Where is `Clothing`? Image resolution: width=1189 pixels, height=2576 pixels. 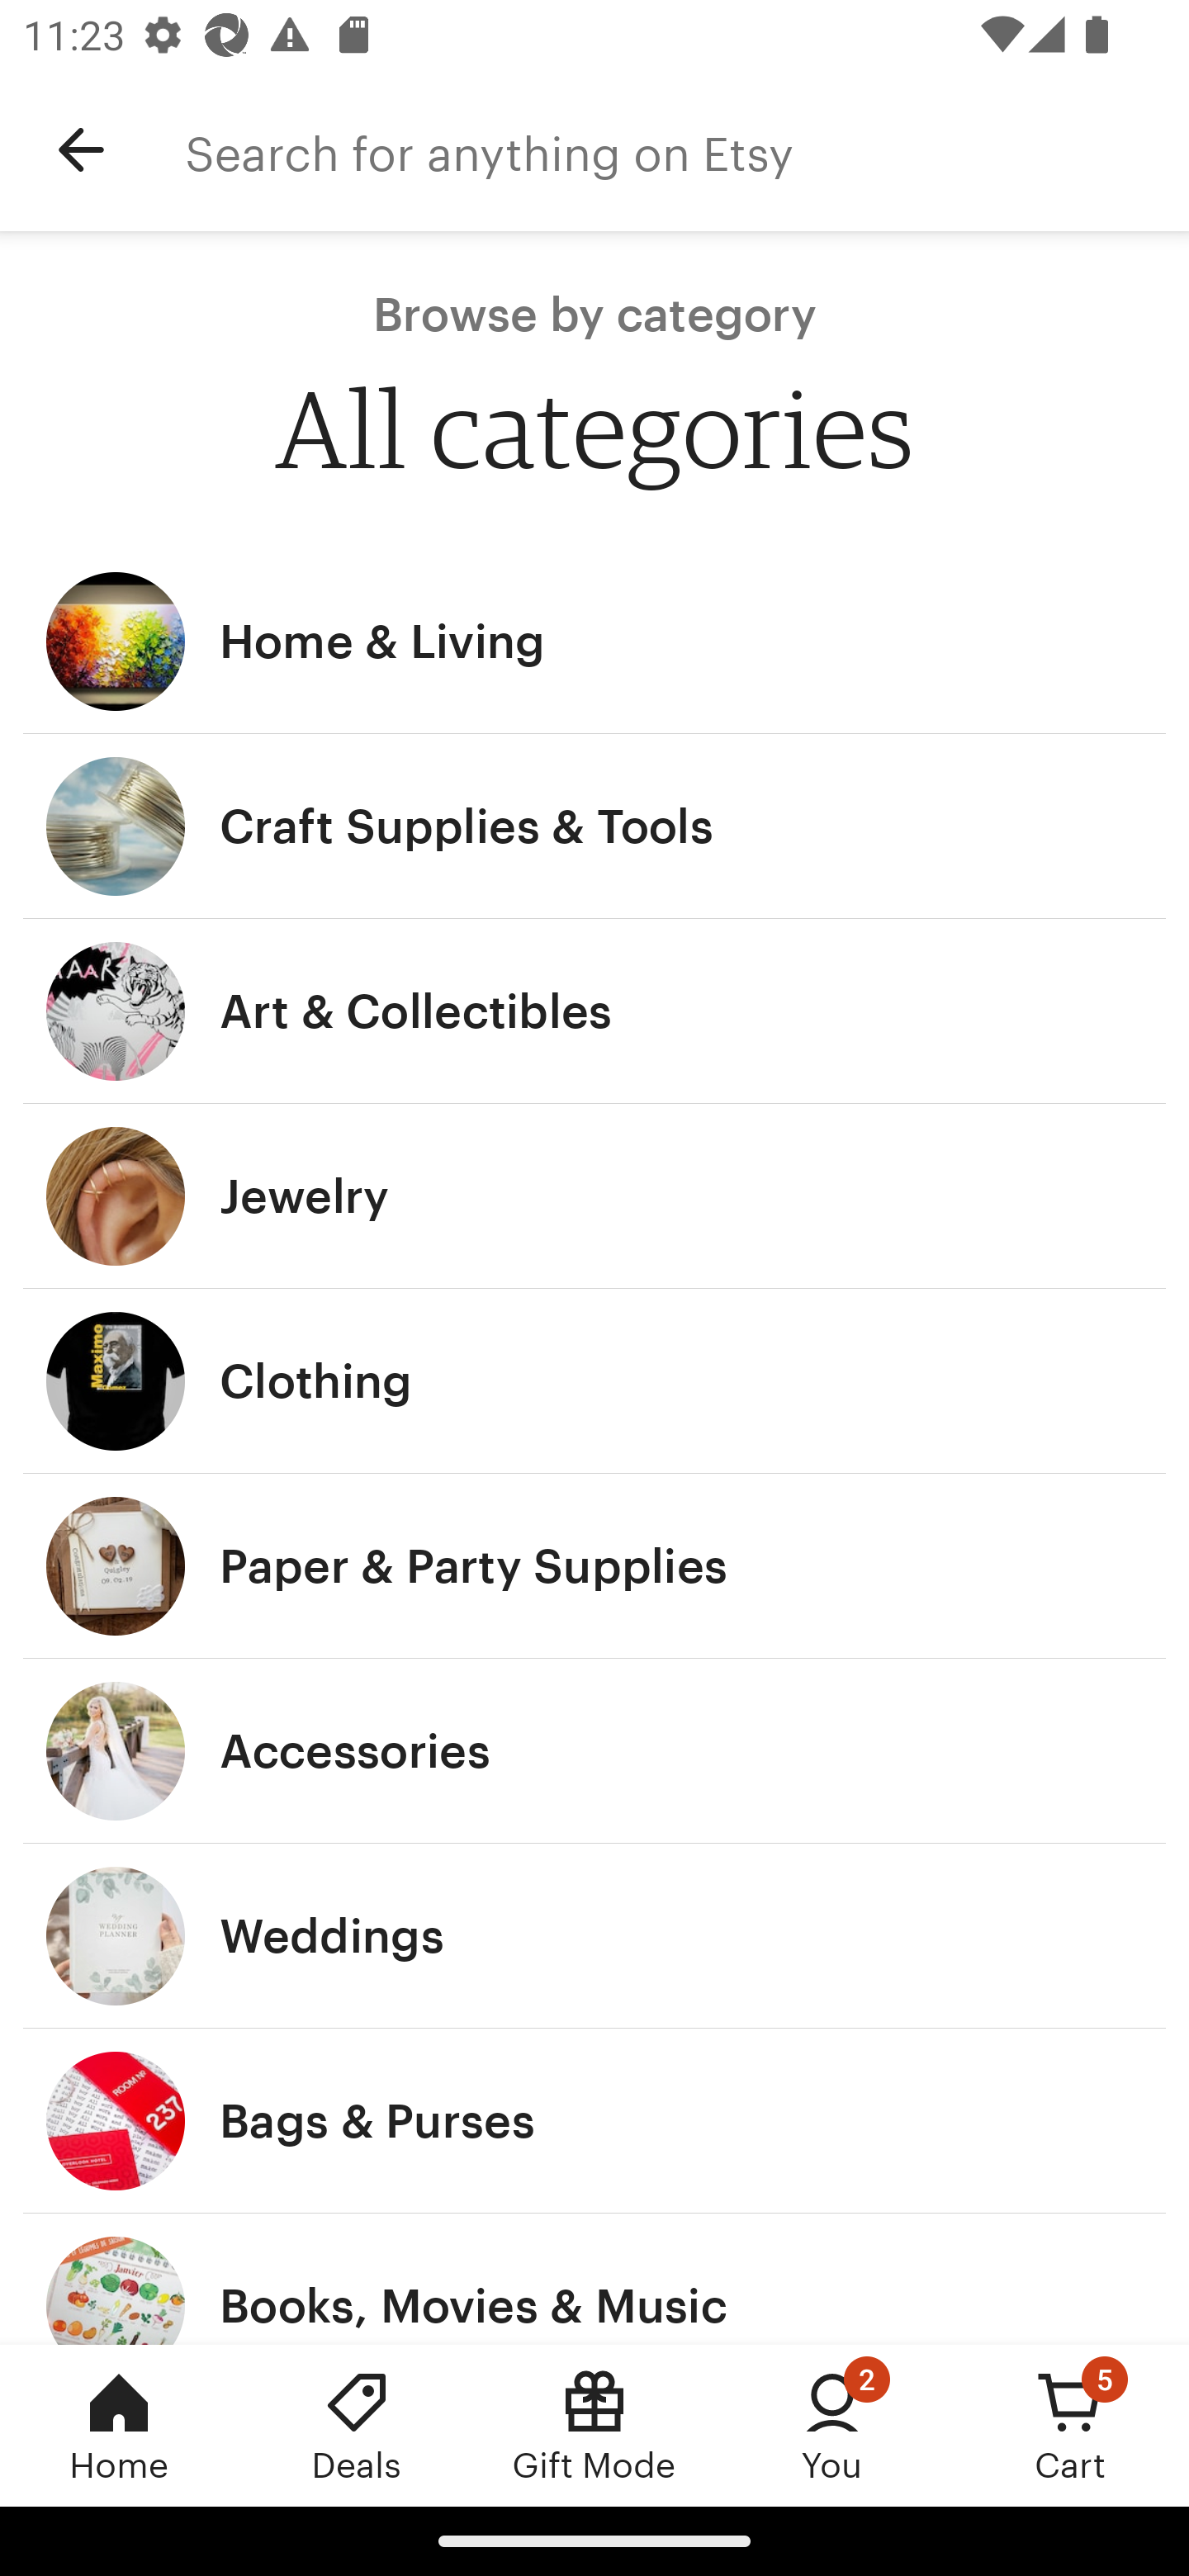
Clothing is located at coordinates (594, 1380).